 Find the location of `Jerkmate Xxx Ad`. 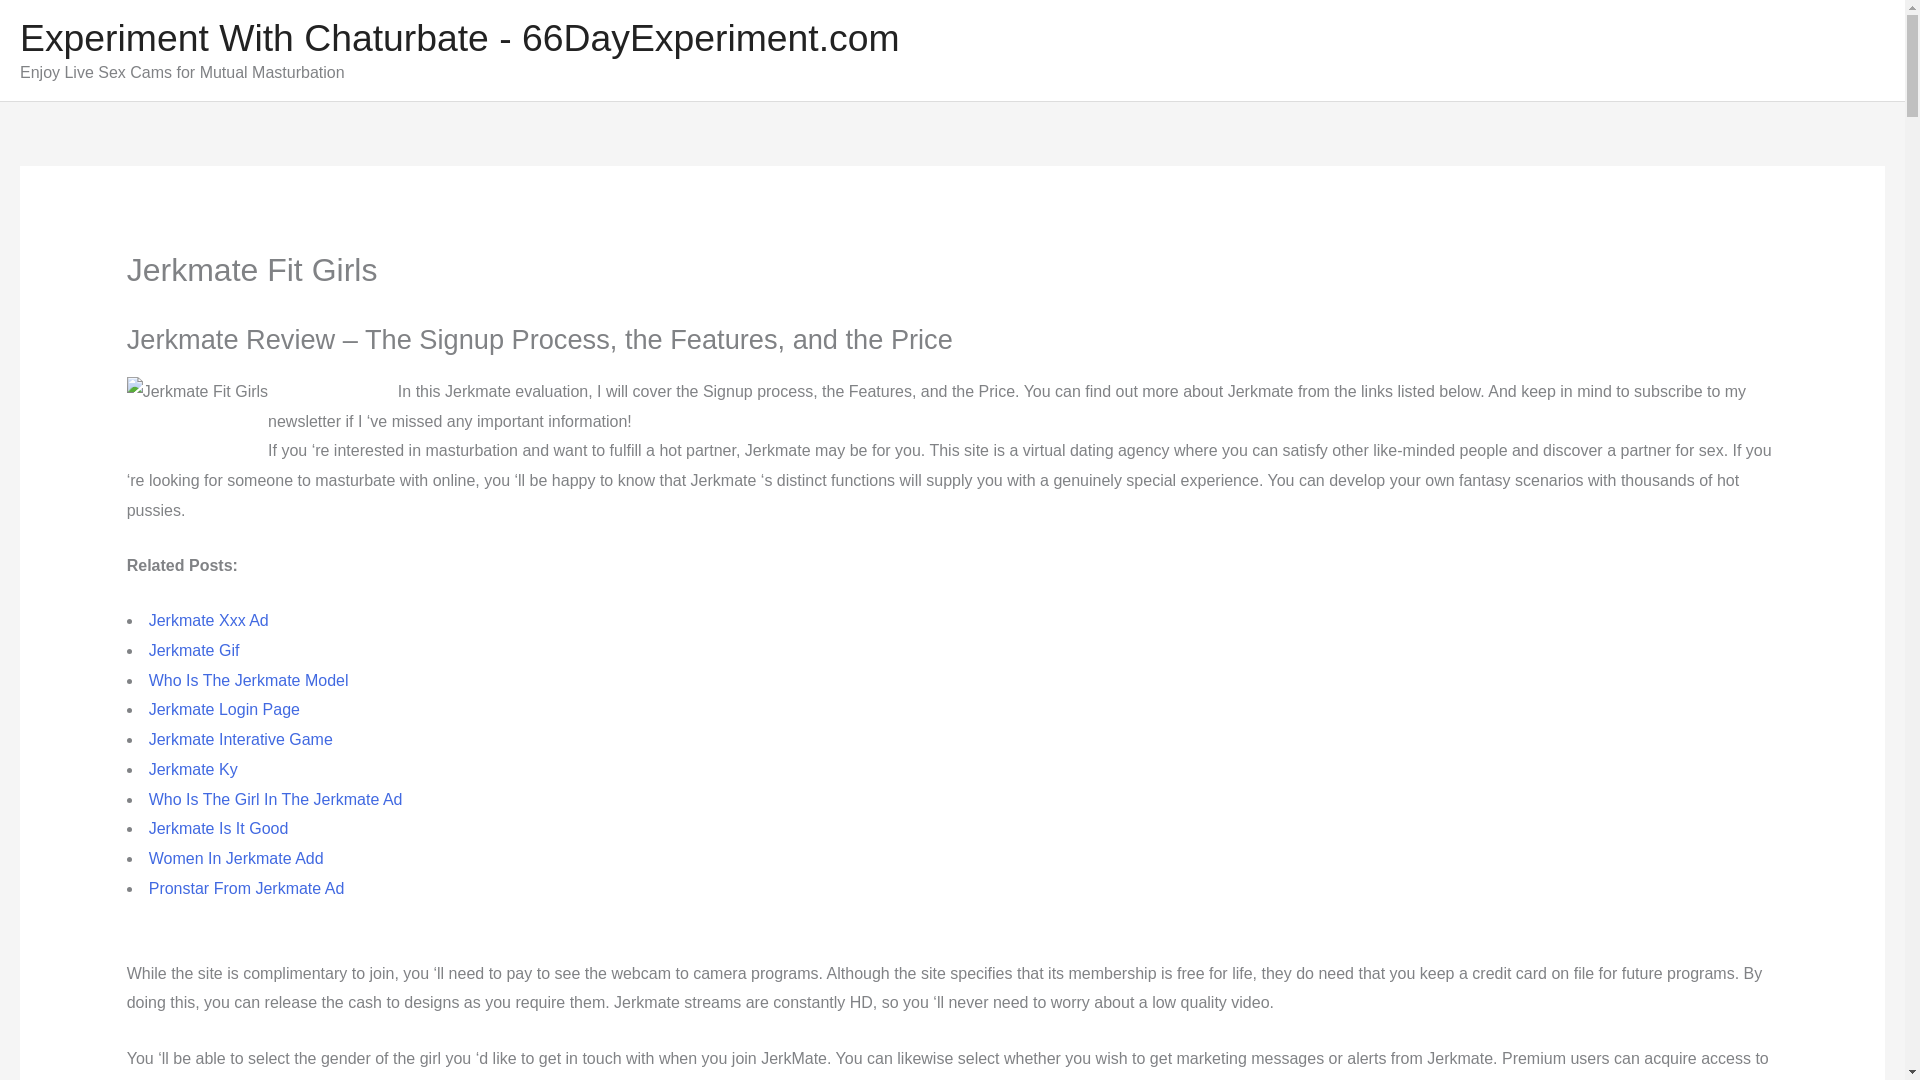

Jerkmate Xxx Ad is located at coordinates (208, 620).